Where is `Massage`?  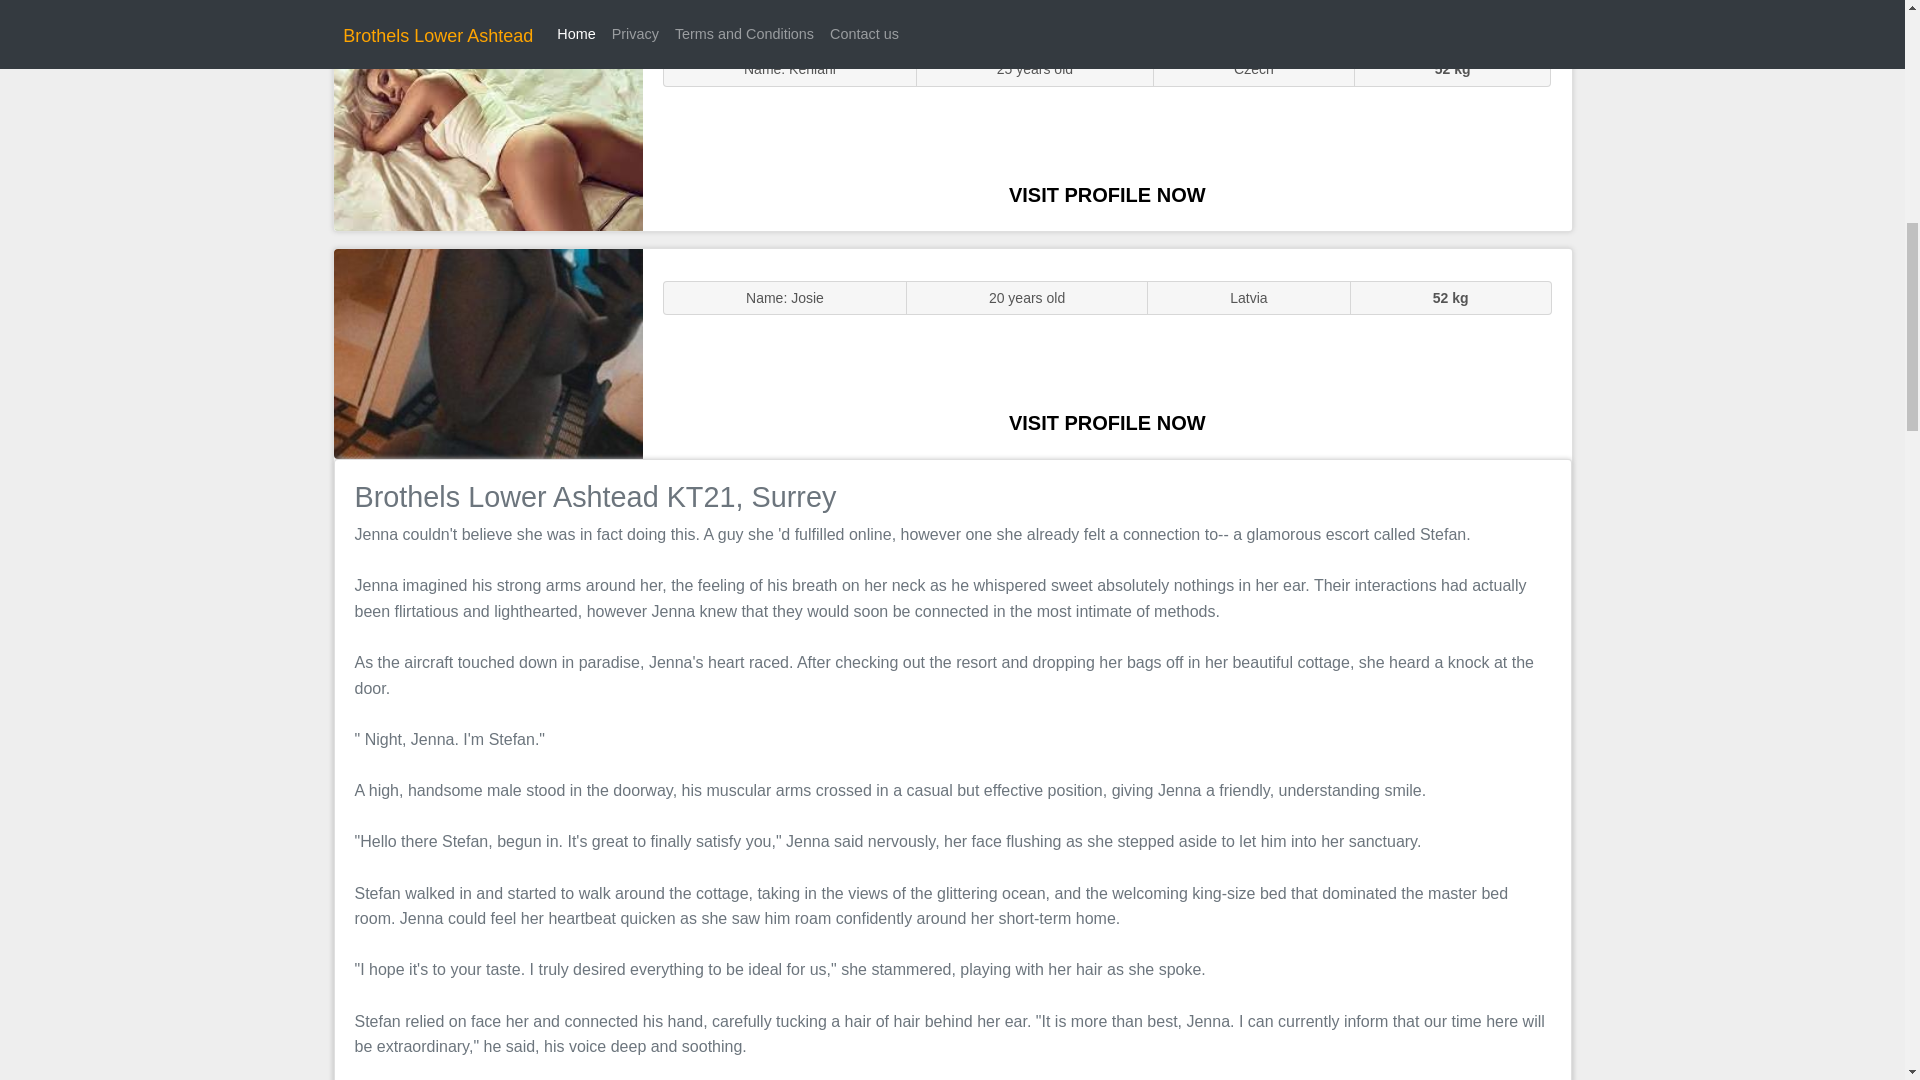
Massage is located at coordinates (488, 352).